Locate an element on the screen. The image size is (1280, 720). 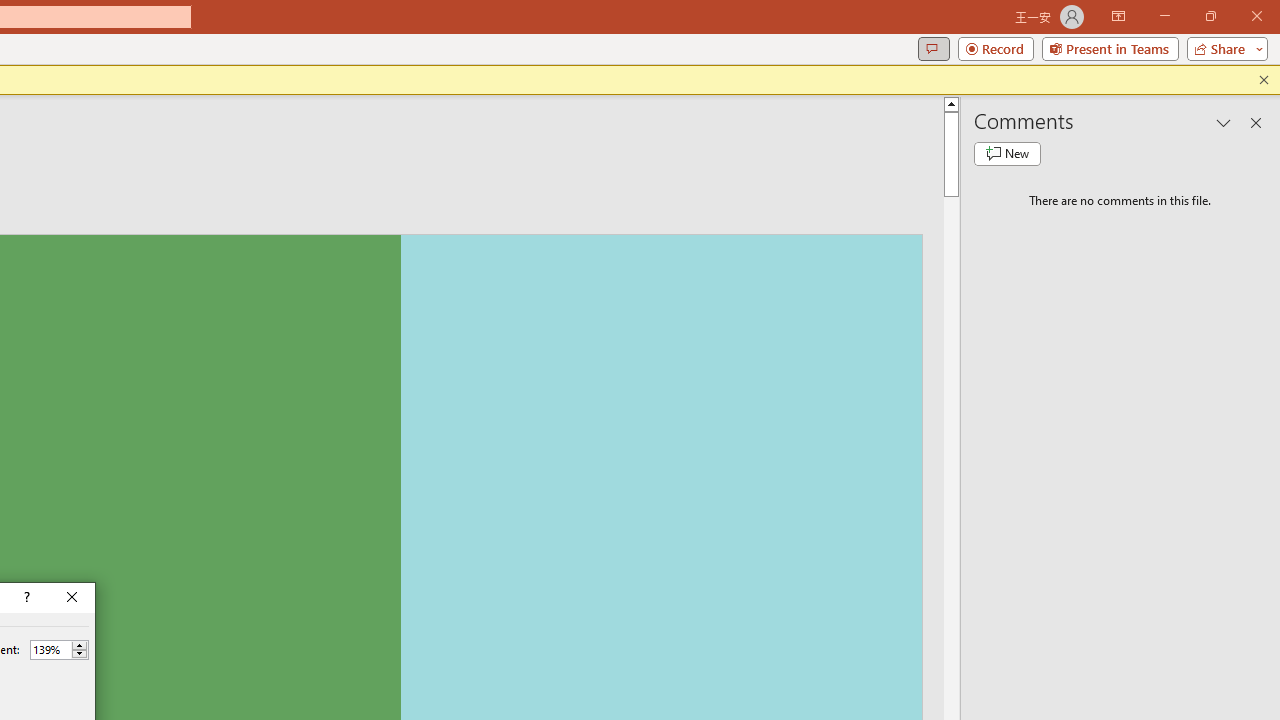
Percent is located at coordinates (50, 649).